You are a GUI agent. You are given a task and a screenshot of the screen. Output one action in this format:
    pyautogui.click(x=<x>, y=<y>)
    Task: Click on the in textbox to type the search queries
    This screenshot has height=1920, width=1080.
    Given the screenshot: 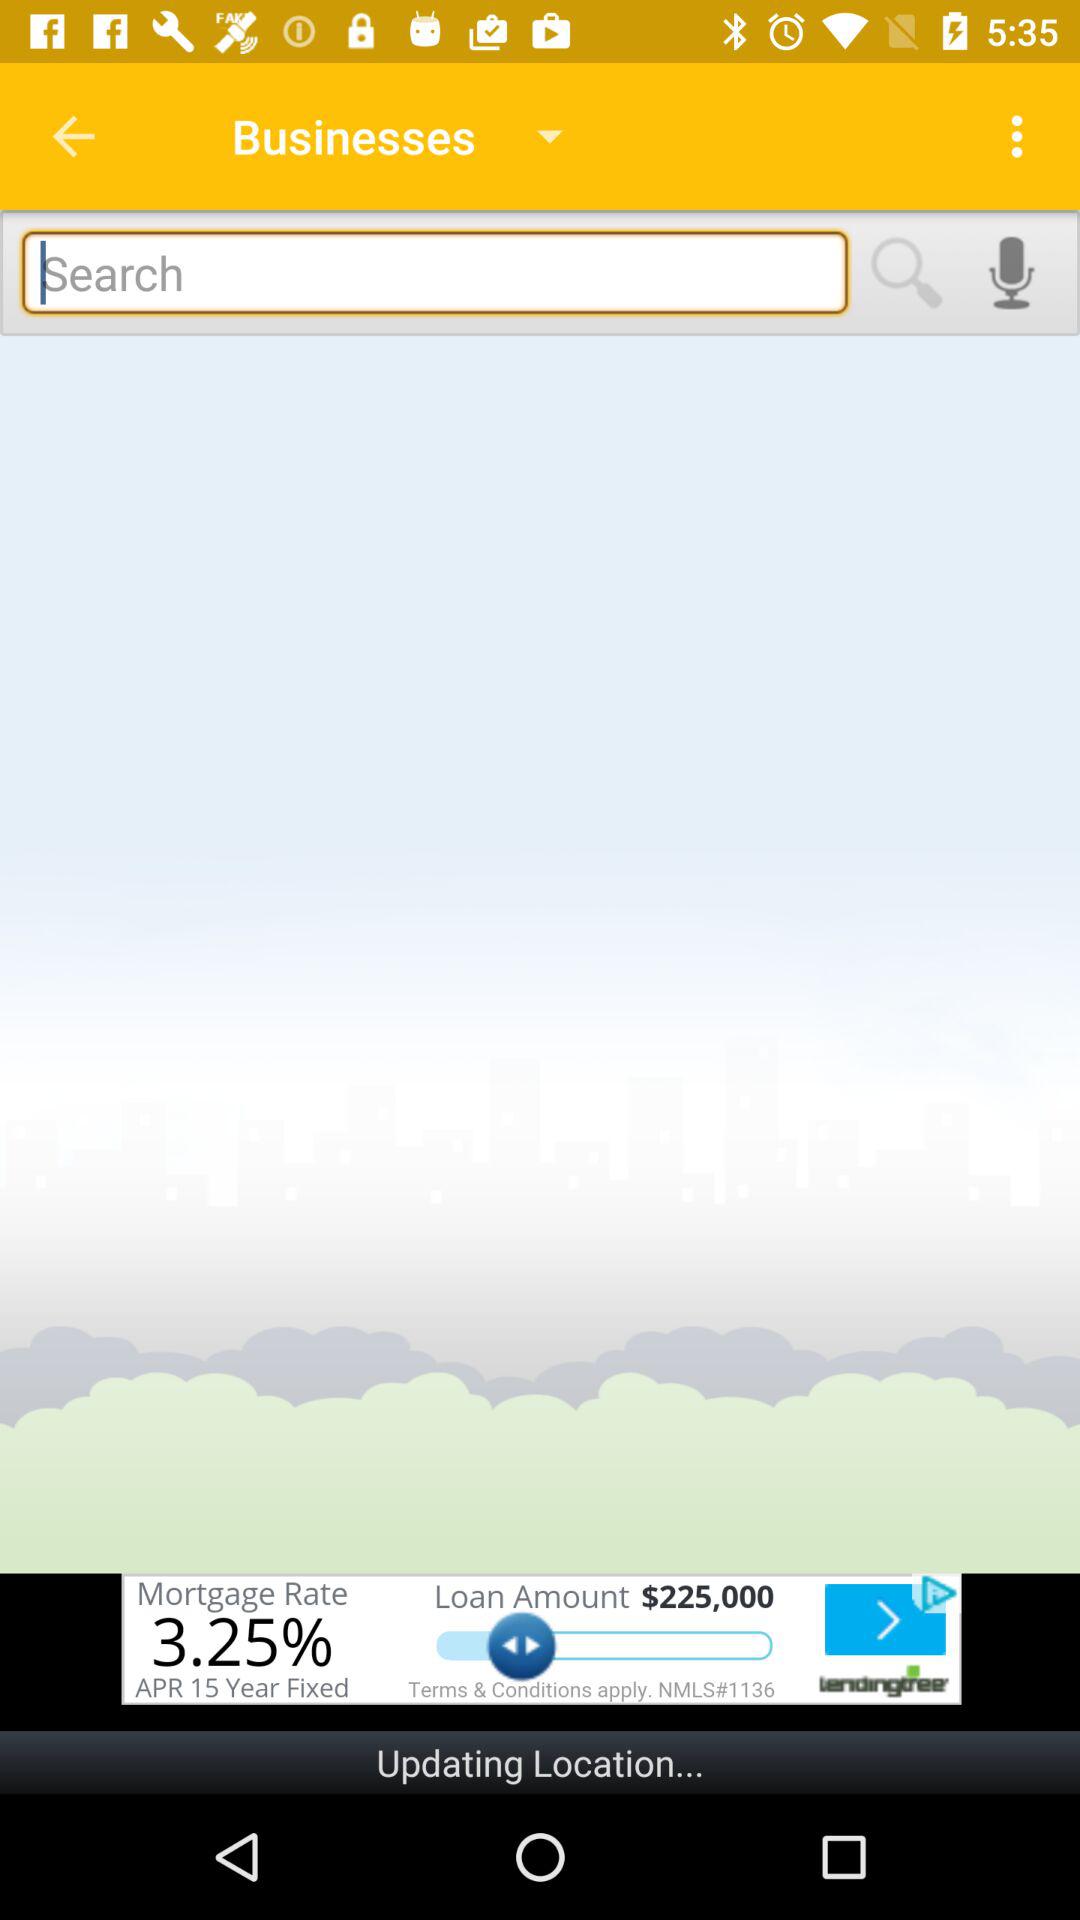 What is the action you would take?
    pyautogui.click(x=434, y=272)
    